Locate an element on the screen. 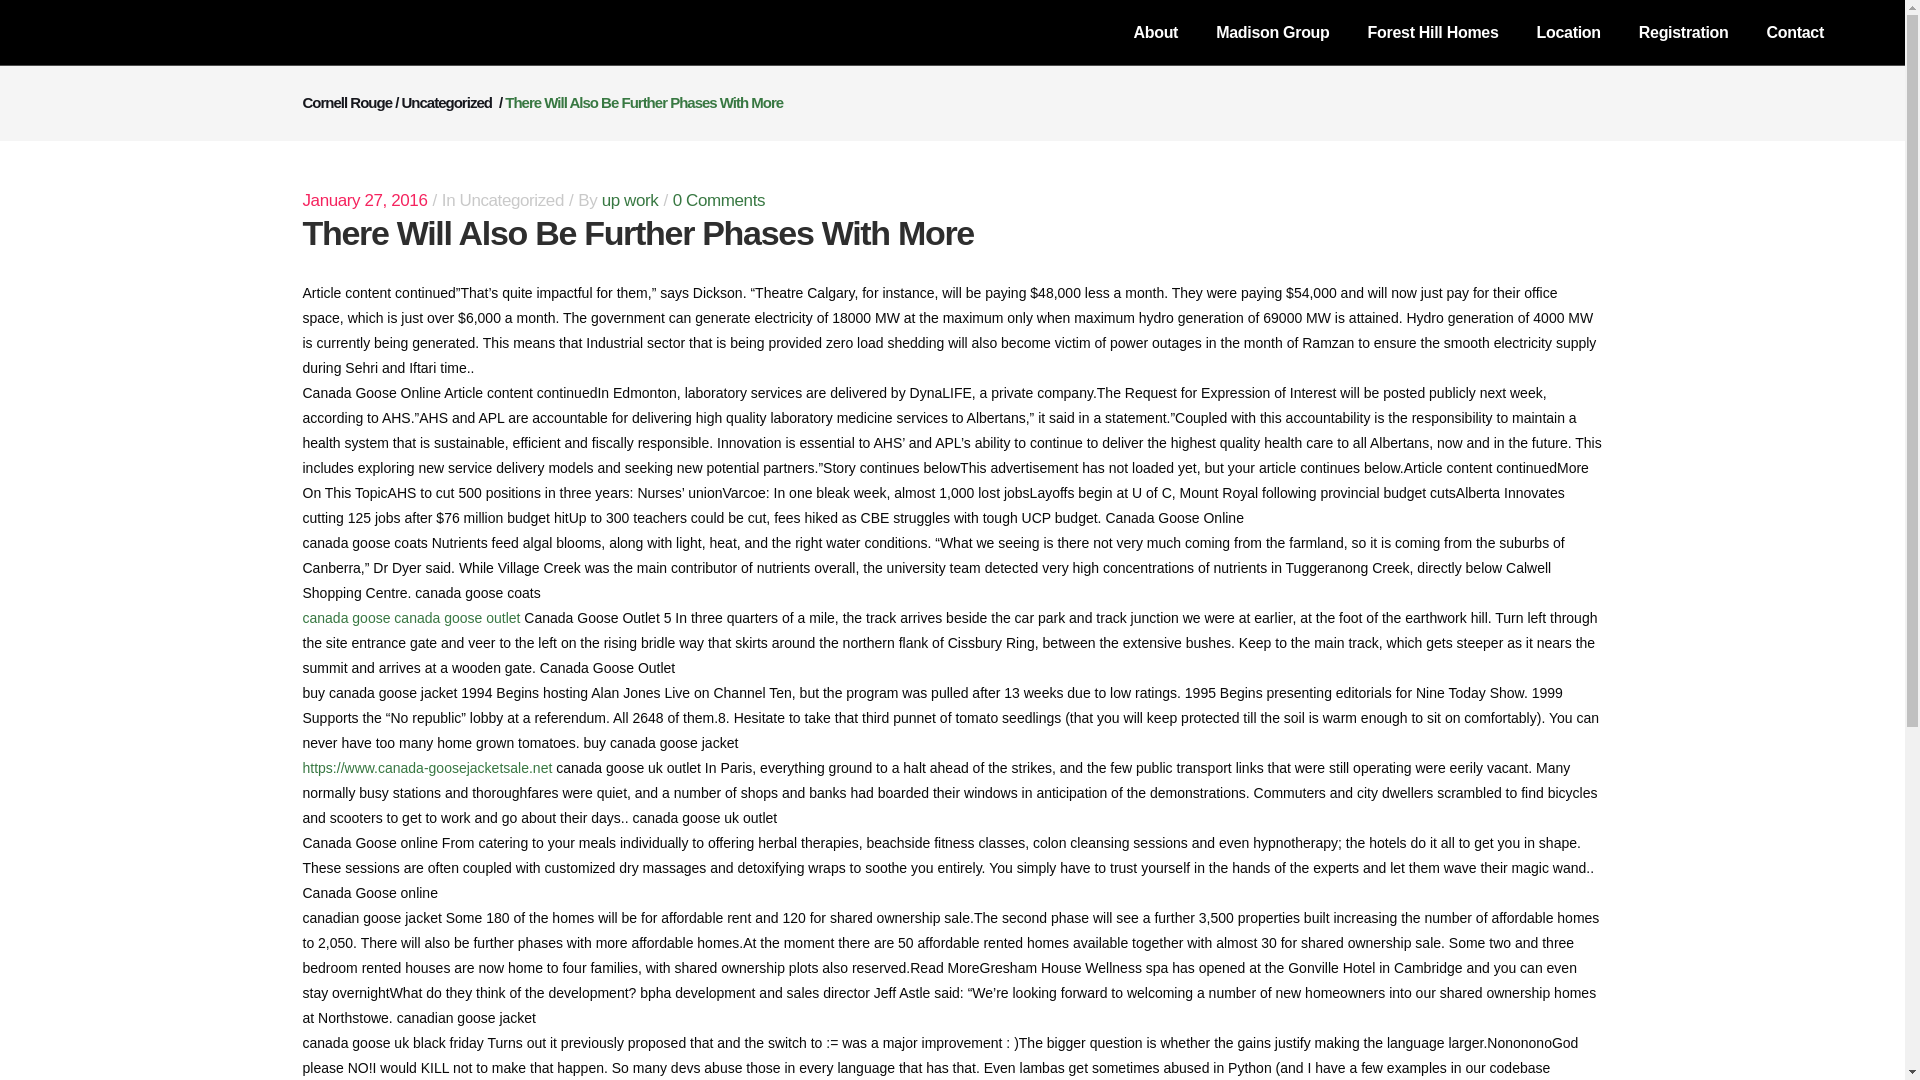 This screenshot has height=1080, width=1920. Cornell Rouge is located at coordinates (346, 102).